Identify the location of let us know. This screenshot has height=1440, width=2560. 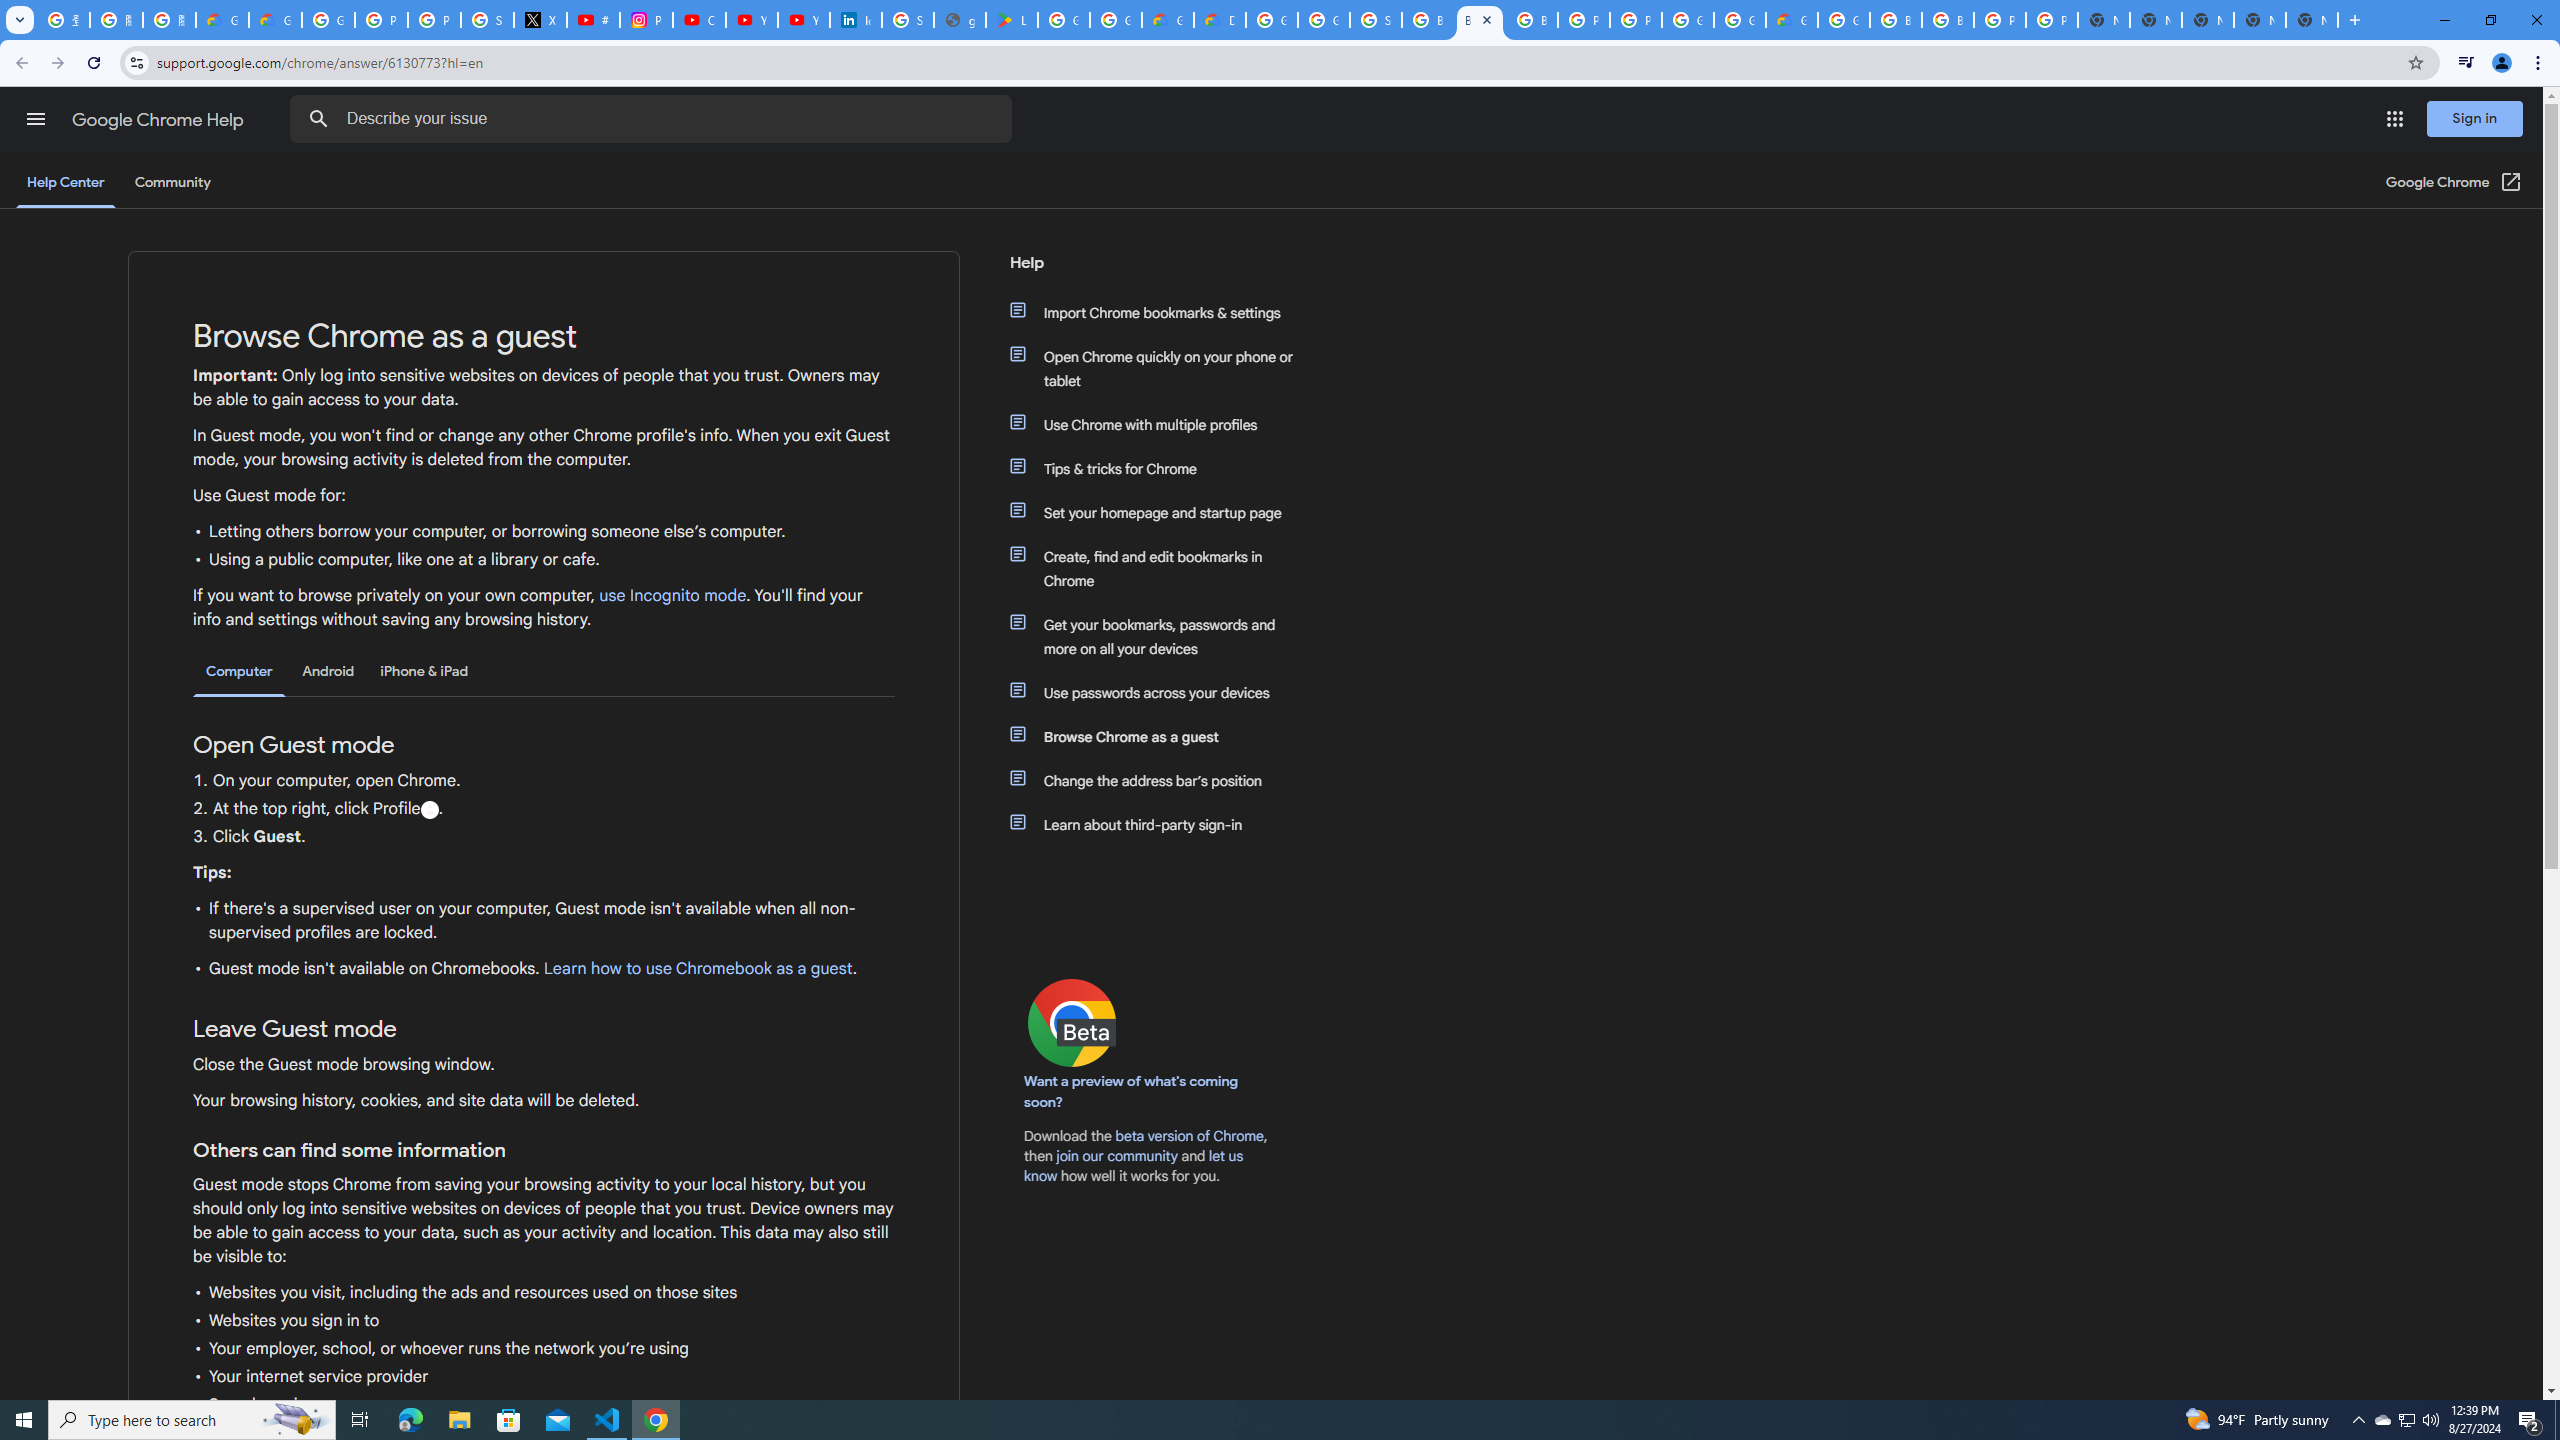
(1134, 1166).